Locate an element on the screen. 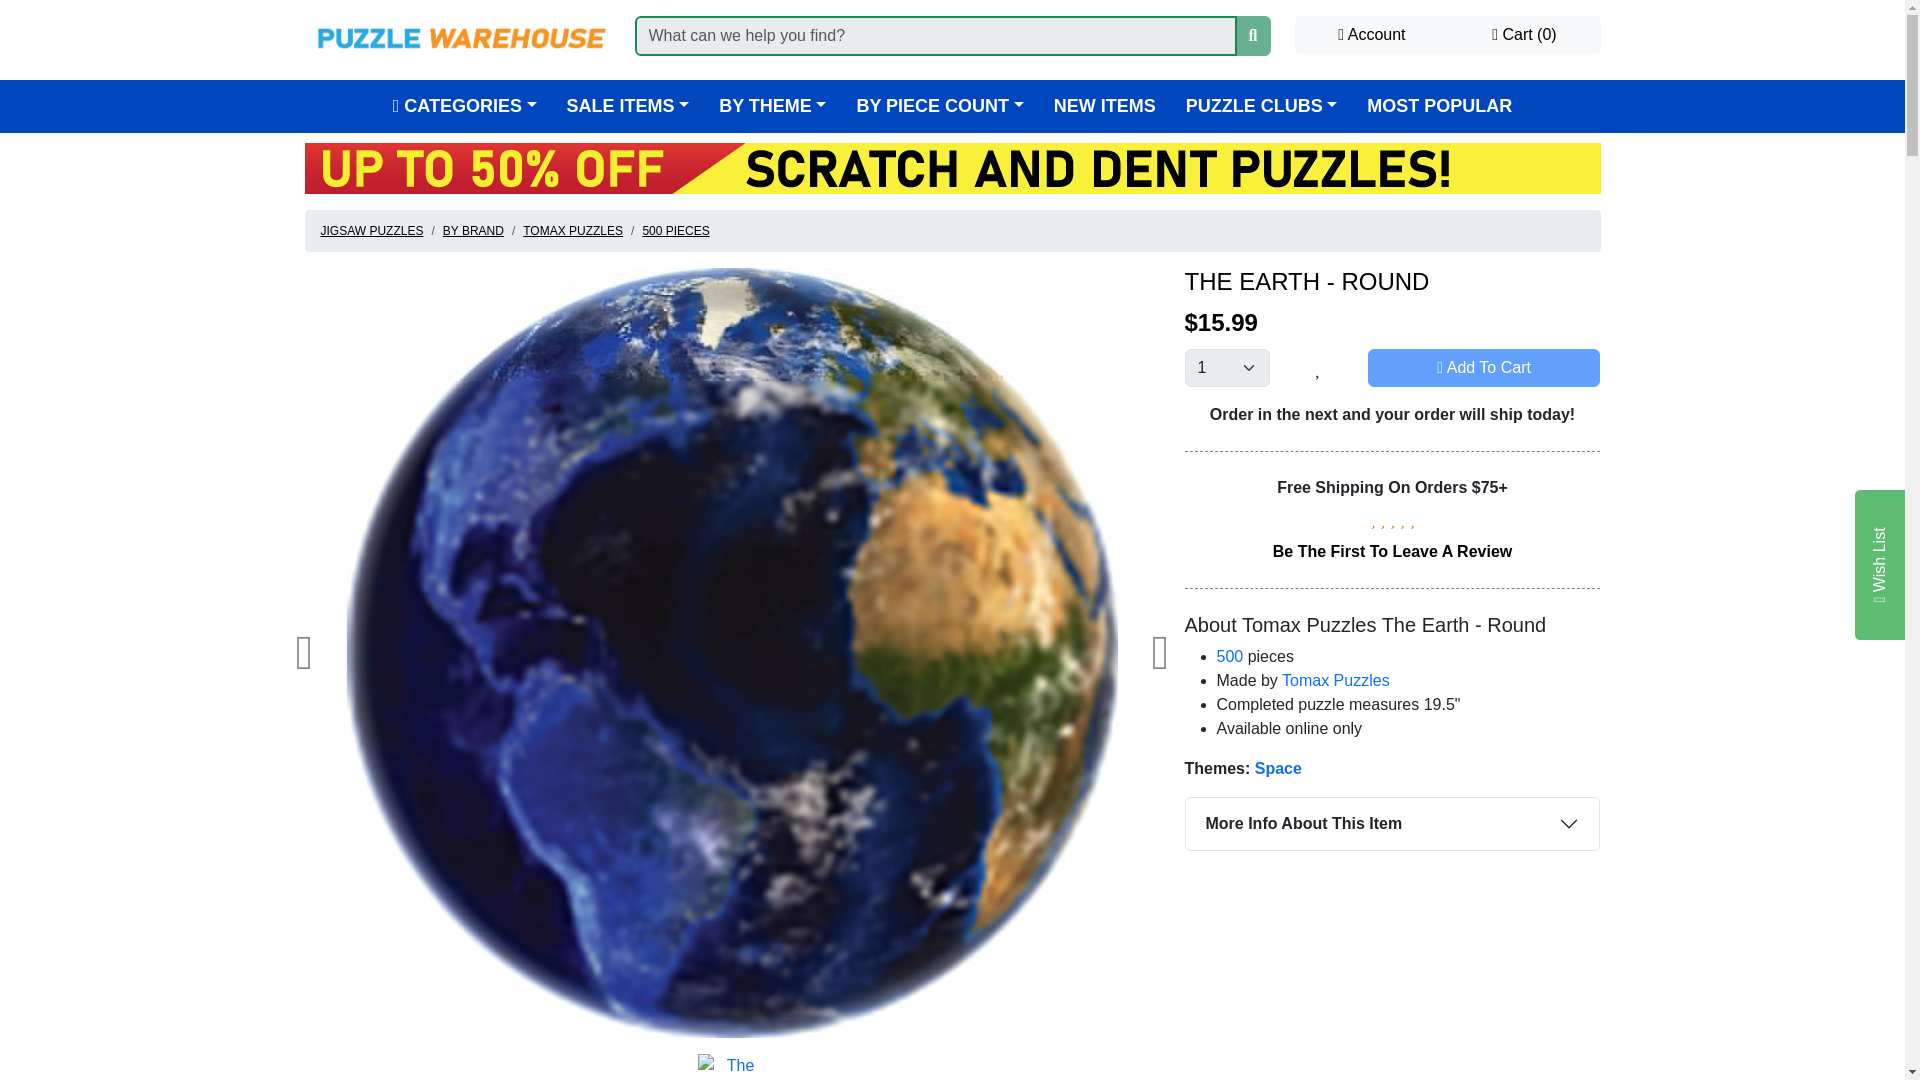 This screenshot has width=1920, height=1080. Quantity is located at coordinates (1226, 367).